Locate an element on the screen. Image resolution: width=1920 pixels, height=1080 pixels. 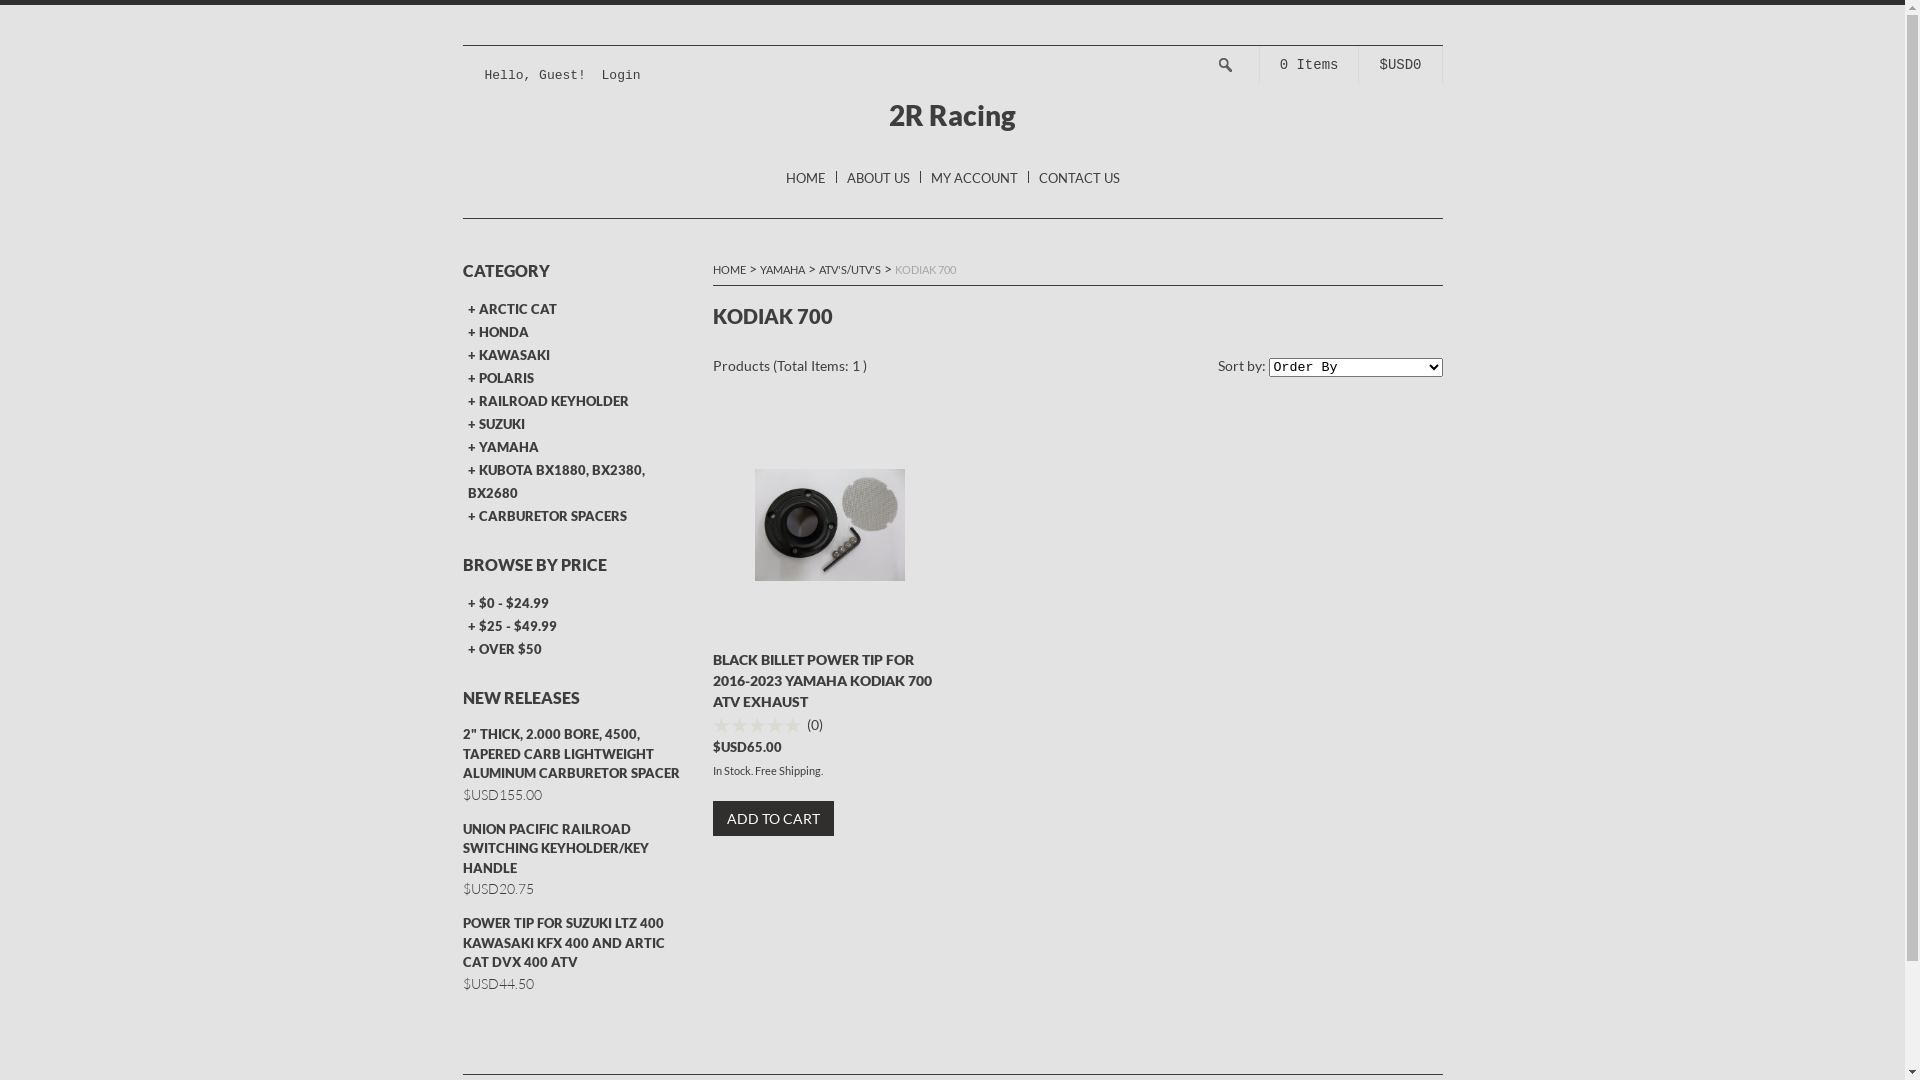
$25 - $49.99 is located at coordinates (576, 626).